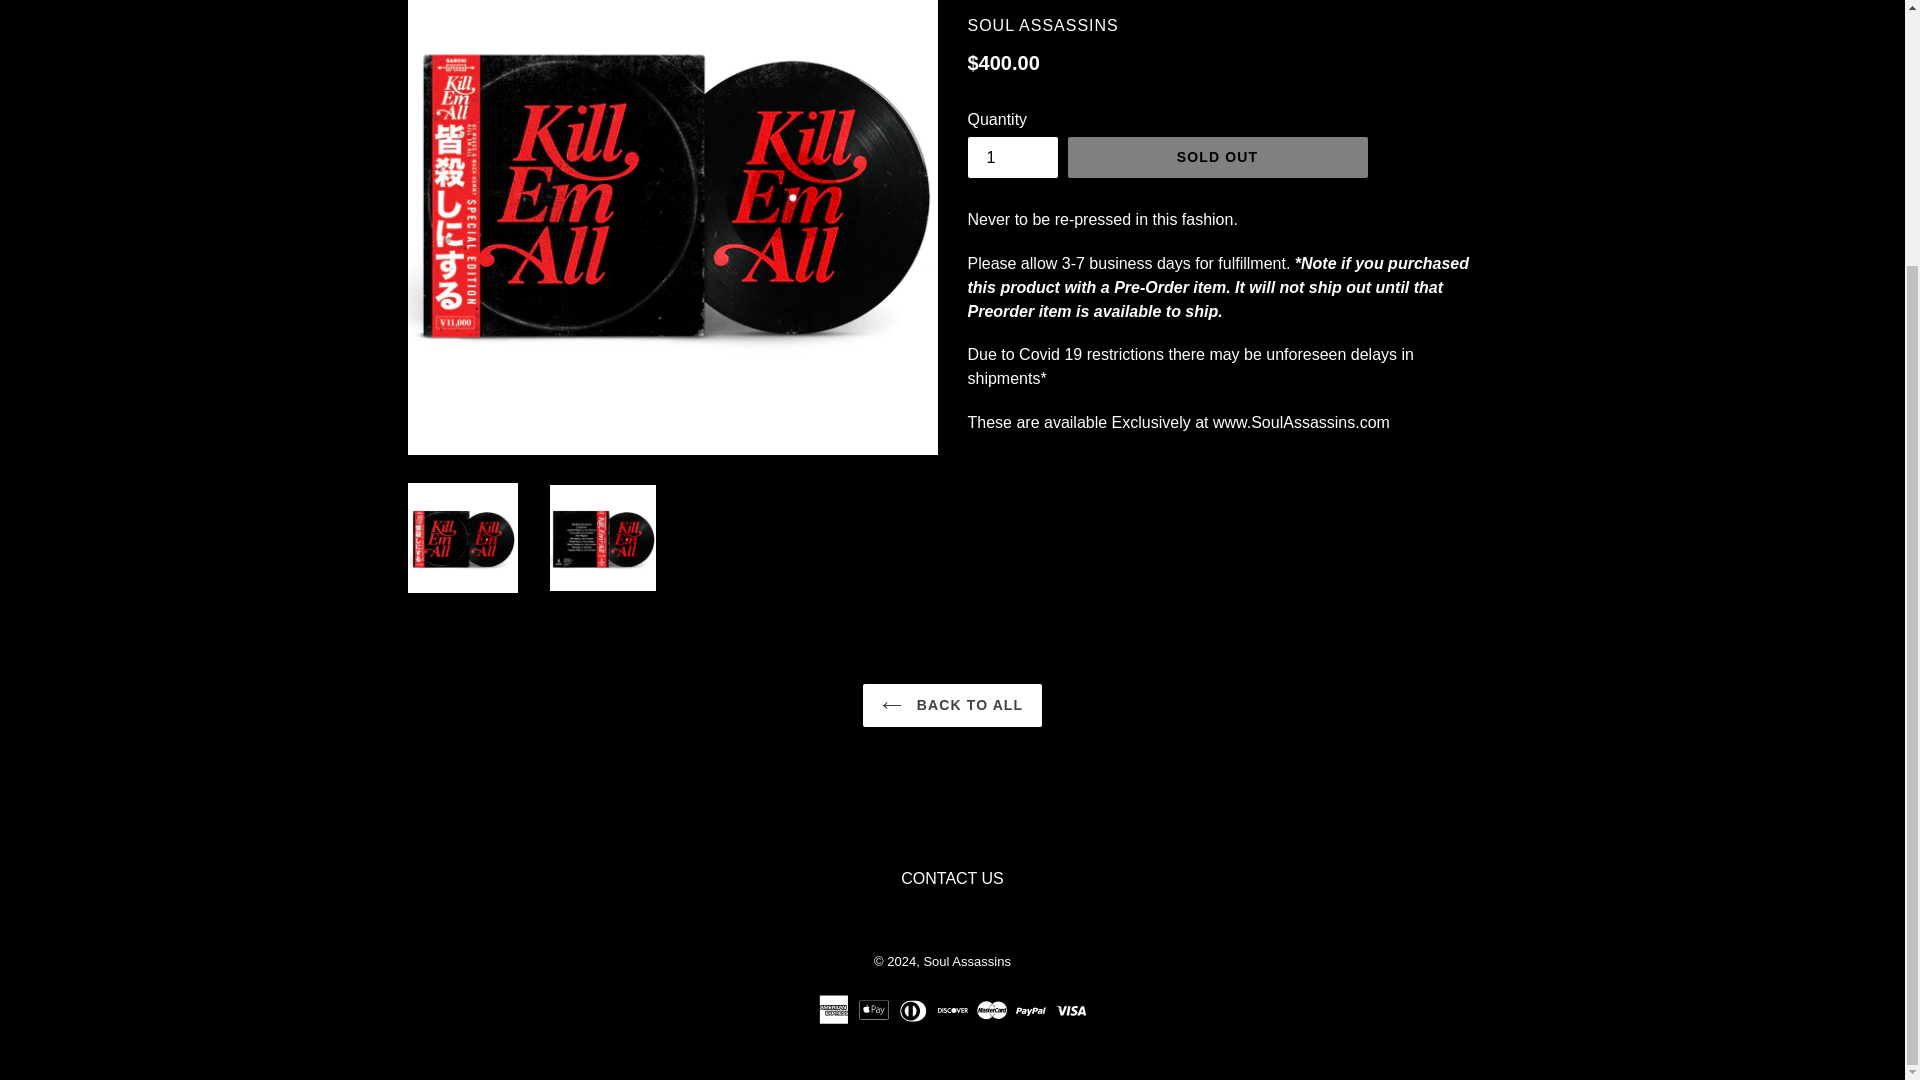 This screenshot has height=1080, width=1920. I want to click on SOLD OUT, so click(1217, 158).